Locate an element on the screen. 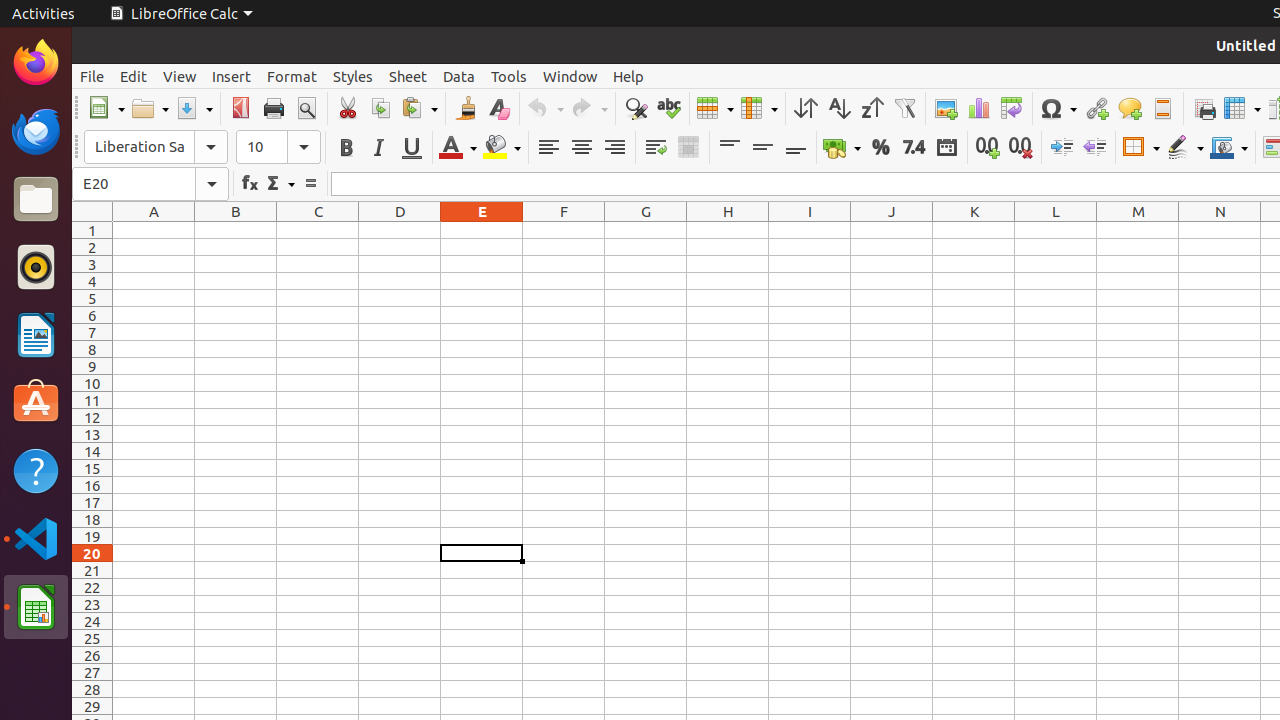  C1 is located at coordinates (318, 230).